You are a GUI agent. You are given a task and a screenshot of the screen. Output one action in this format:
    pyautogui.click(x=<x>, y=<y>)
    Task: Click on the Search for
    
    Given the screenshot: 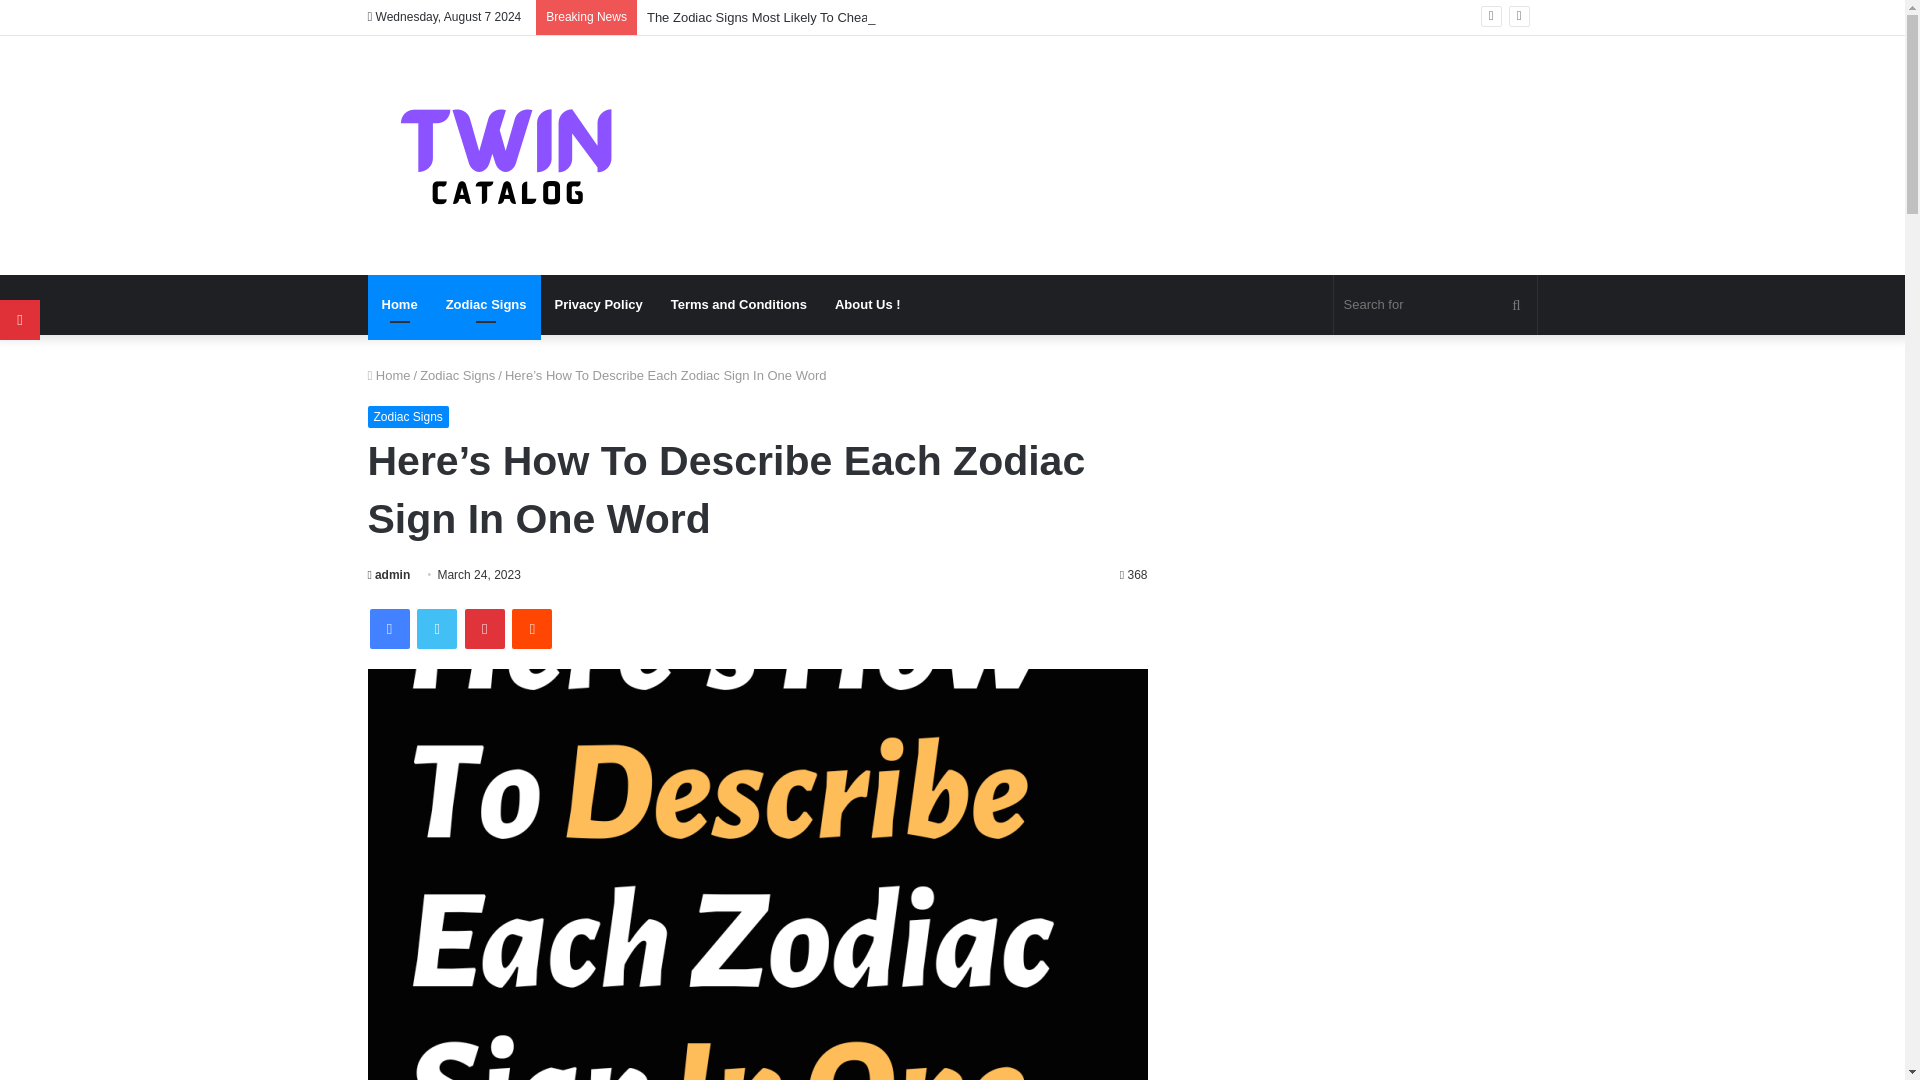 What is the action you would take?
    pyautogui.click(x=1436, y=304)
    